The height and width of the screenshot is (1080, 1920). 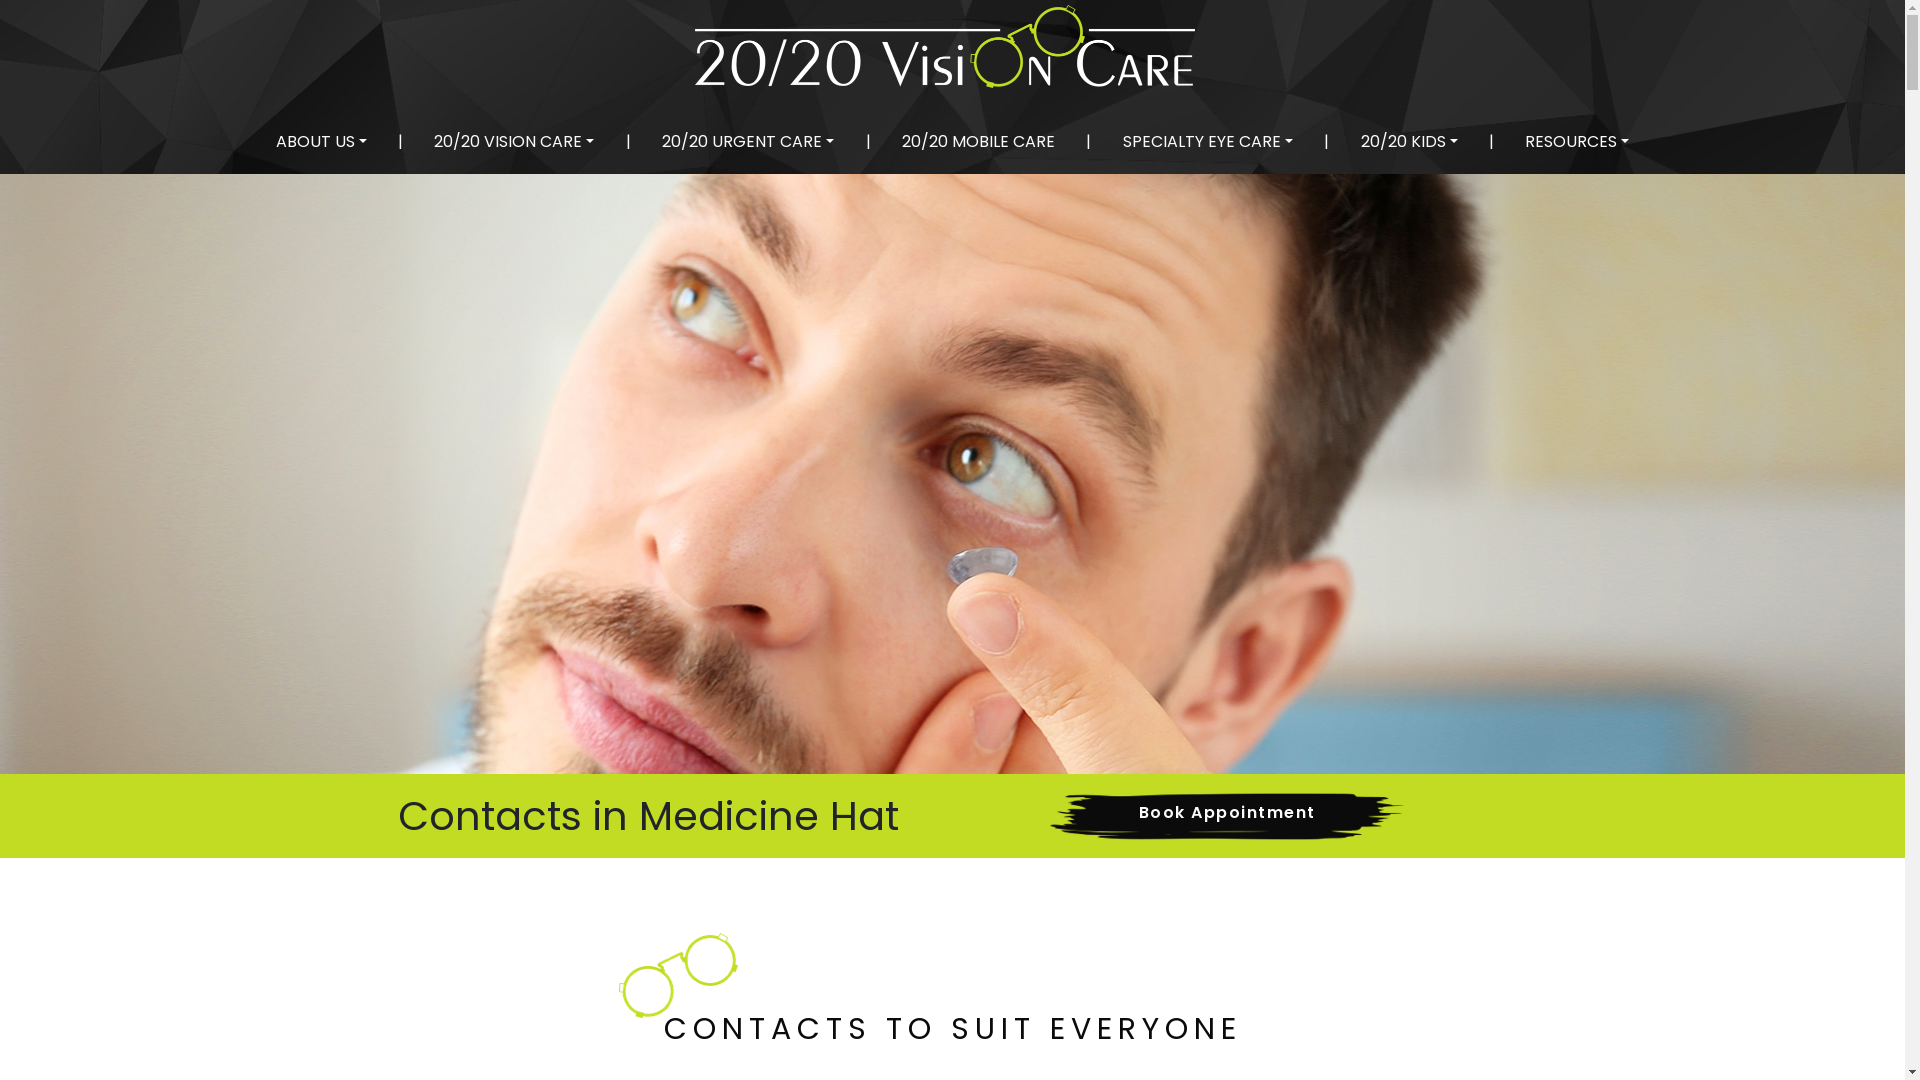 I want to click on 20/20 KIDS, so click(x=1410, y=142).